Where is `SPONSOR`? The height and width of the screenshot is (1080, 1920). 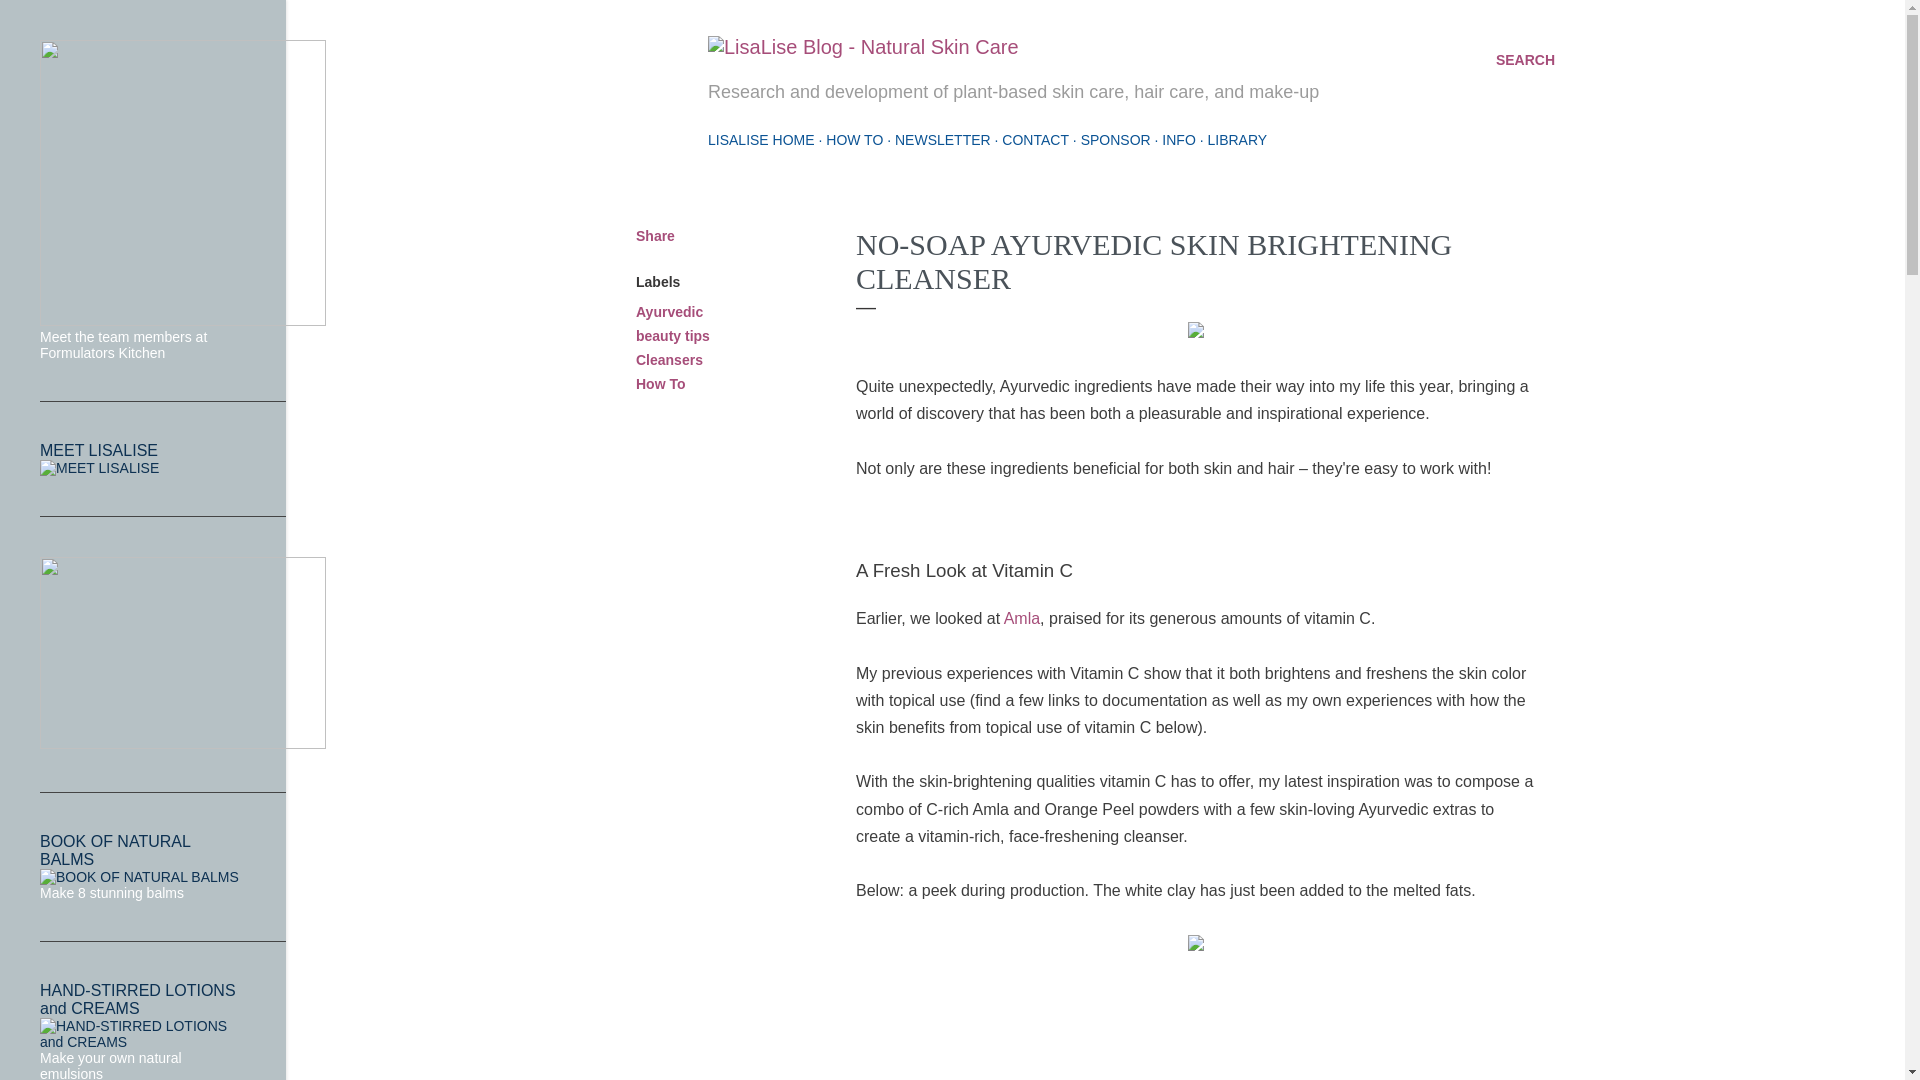 SPONSOR is located at coordinates (1115, 139).